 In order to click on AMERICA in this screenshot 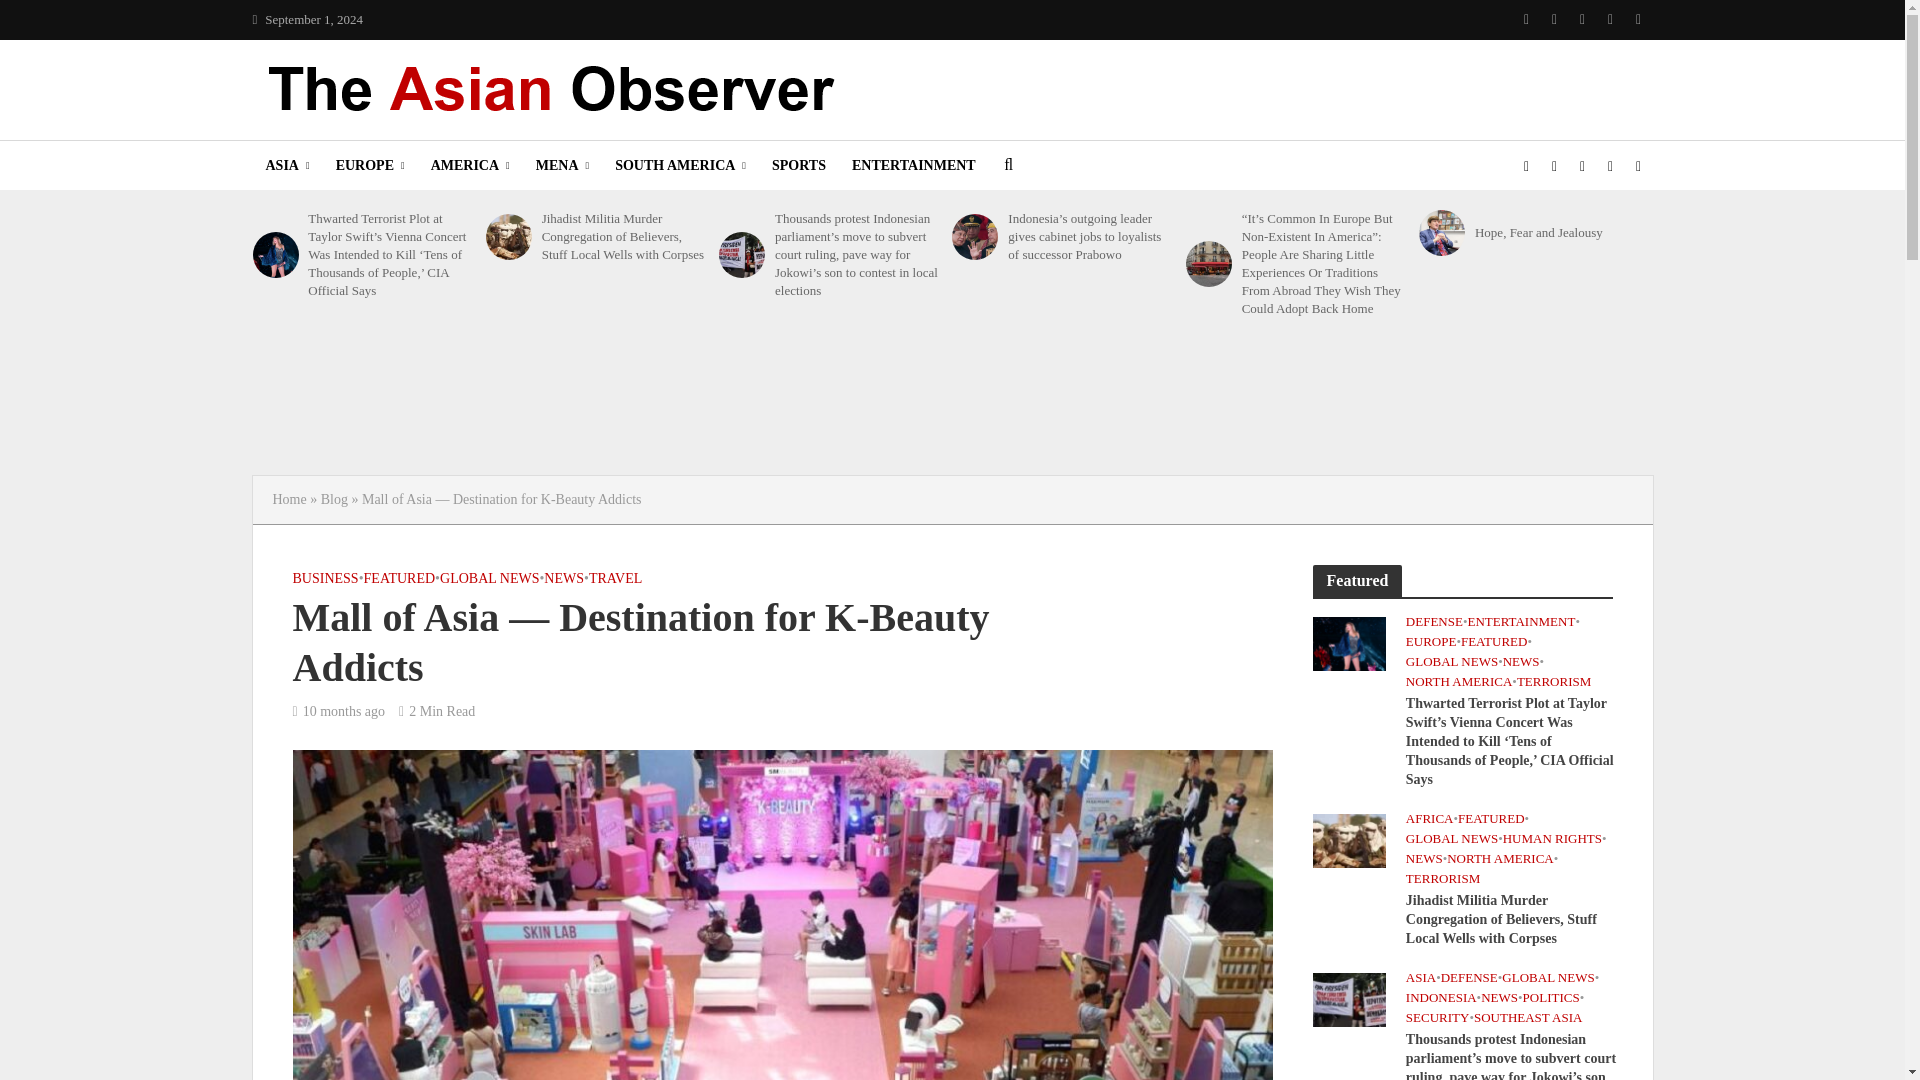, I will do `click(470, 166)`.